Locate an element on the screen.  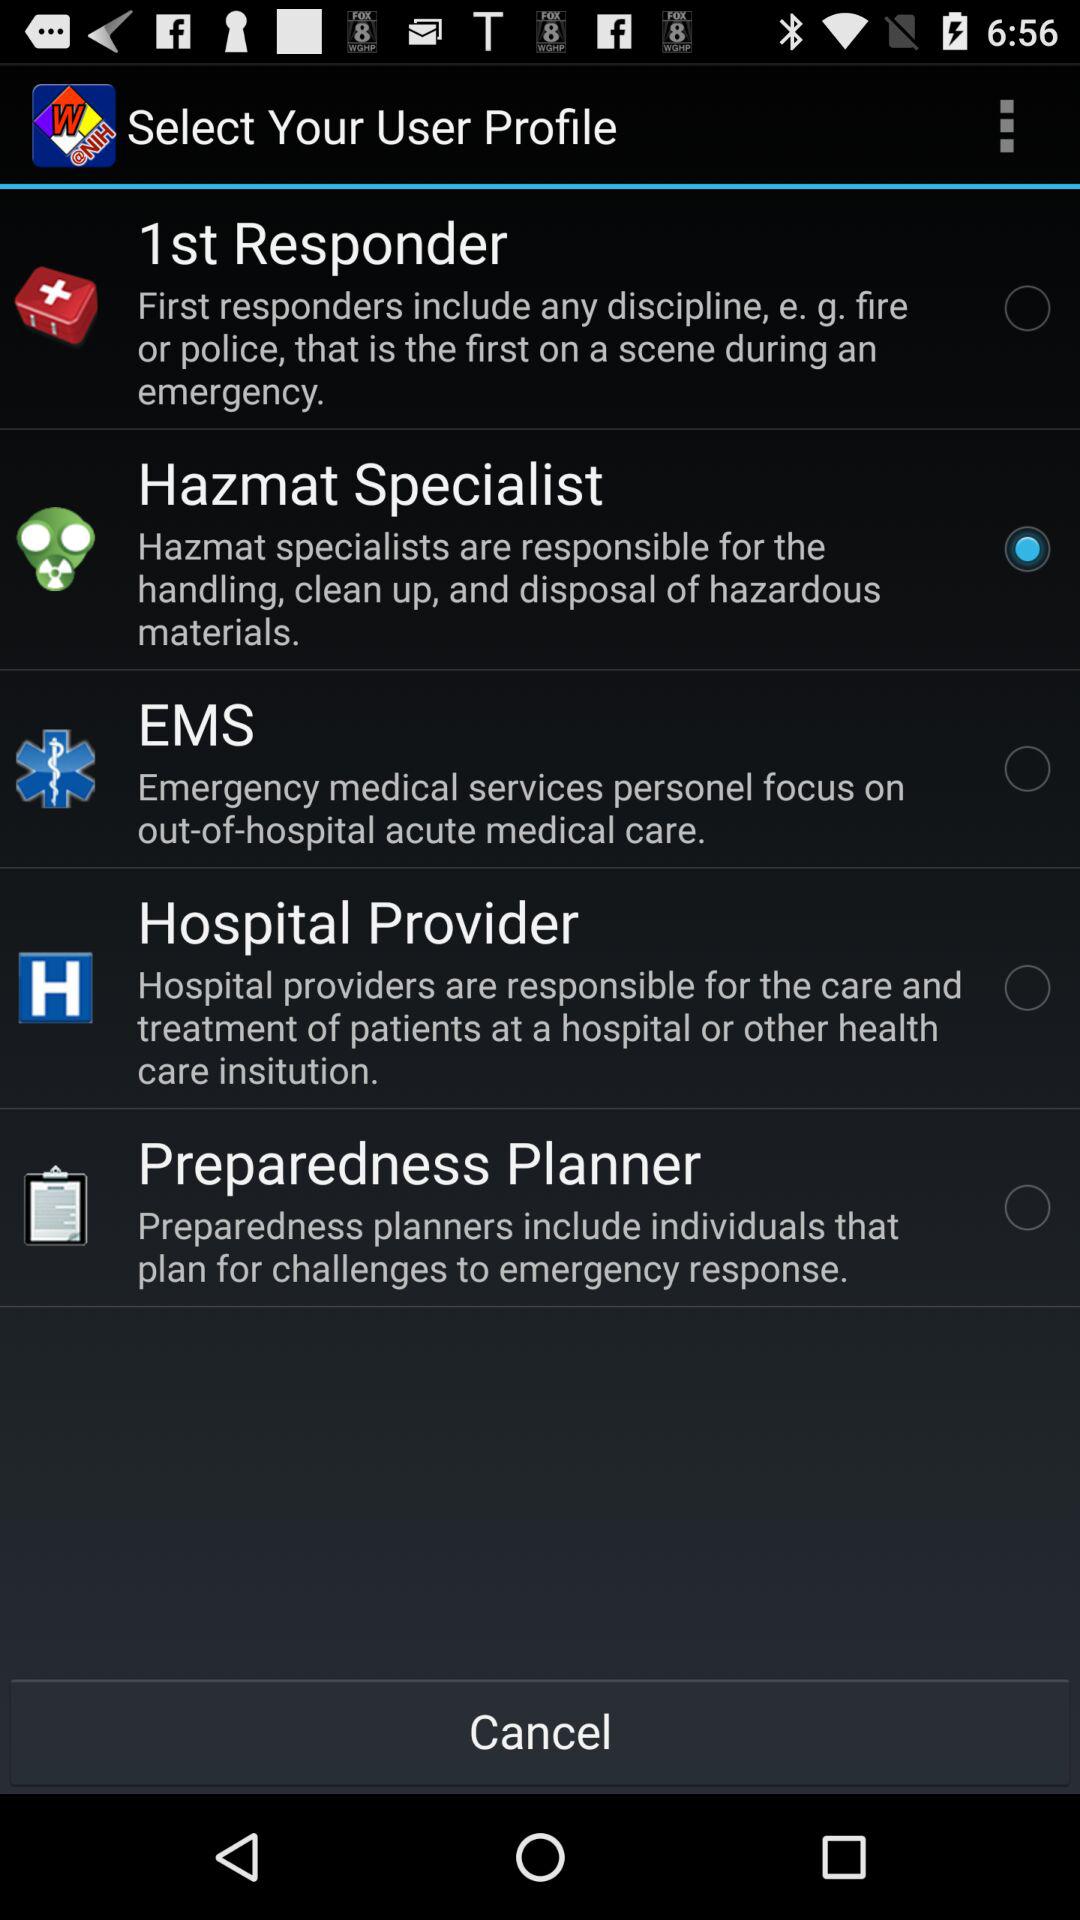
click on the icon below the notification bar is located at coordinates (74, 126).